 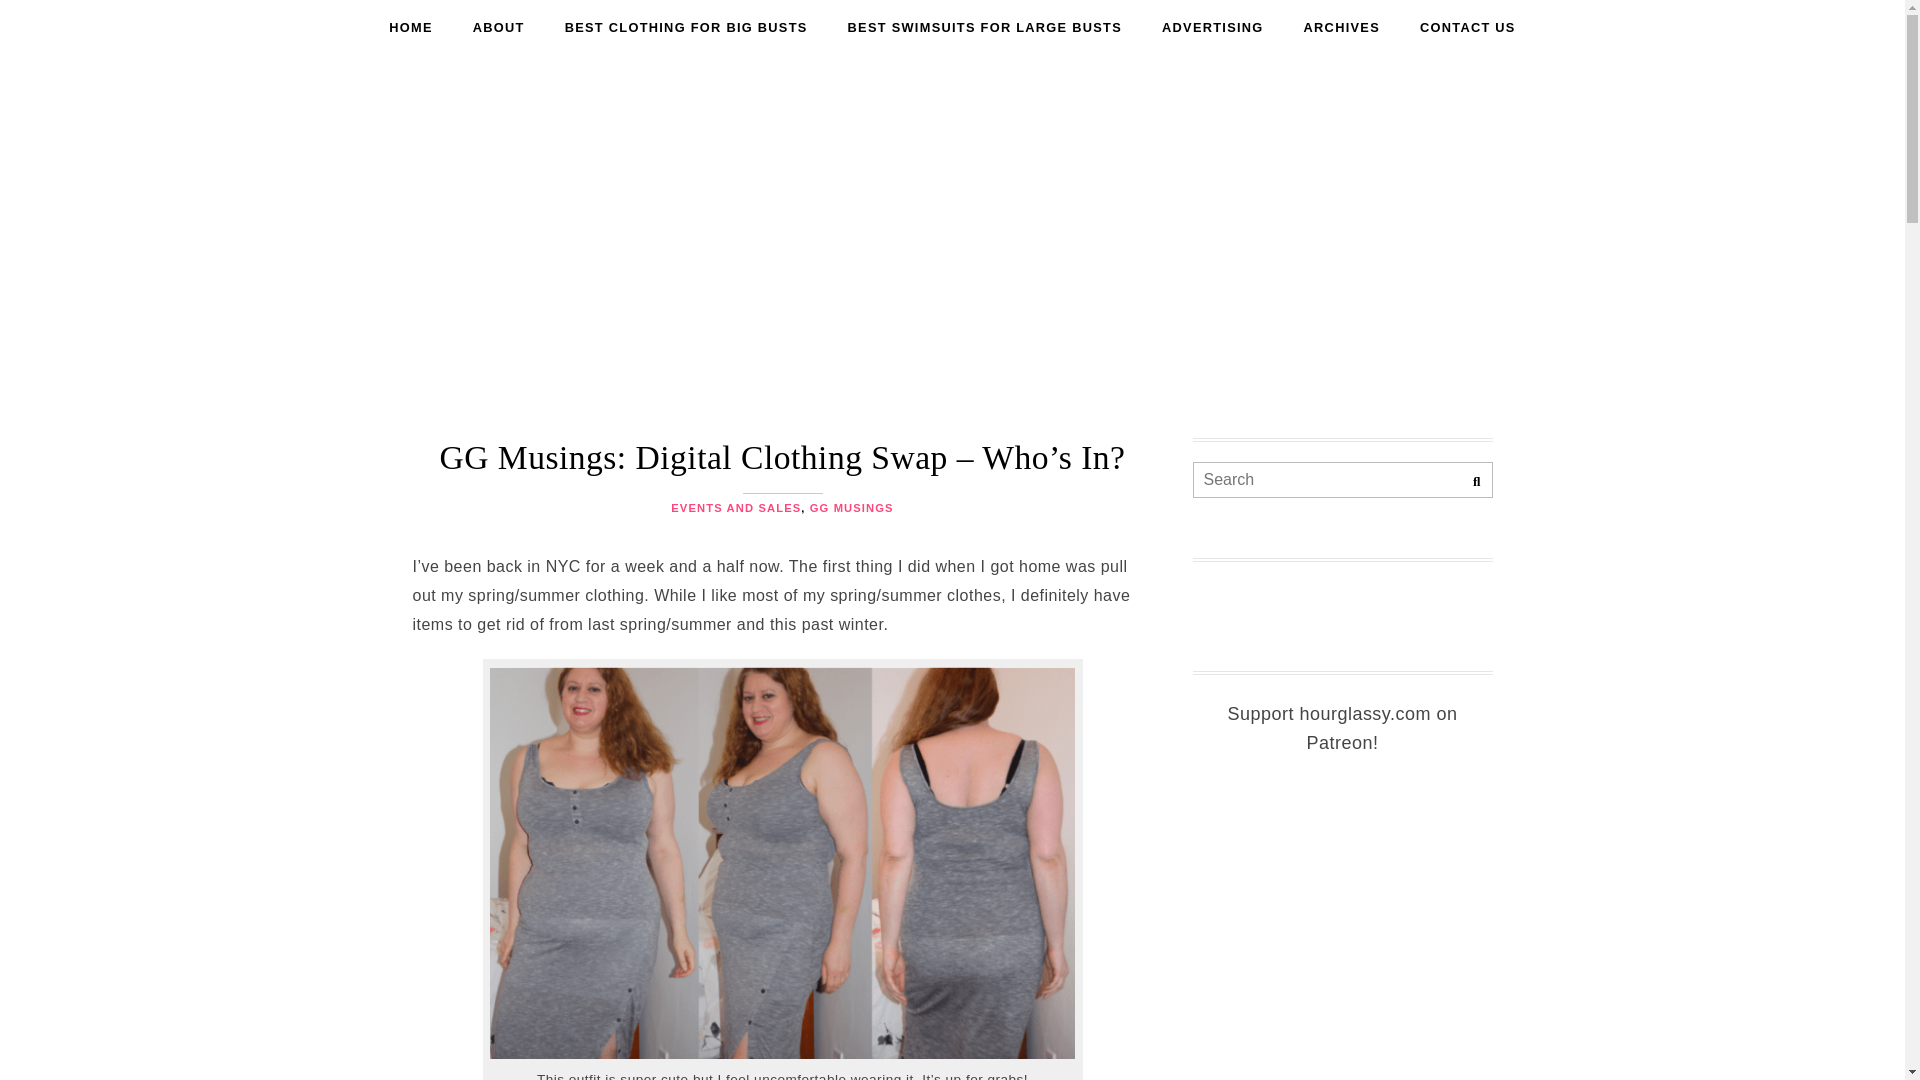 I want to click on EVENTS AND SALES, so click(x=735, y=508).